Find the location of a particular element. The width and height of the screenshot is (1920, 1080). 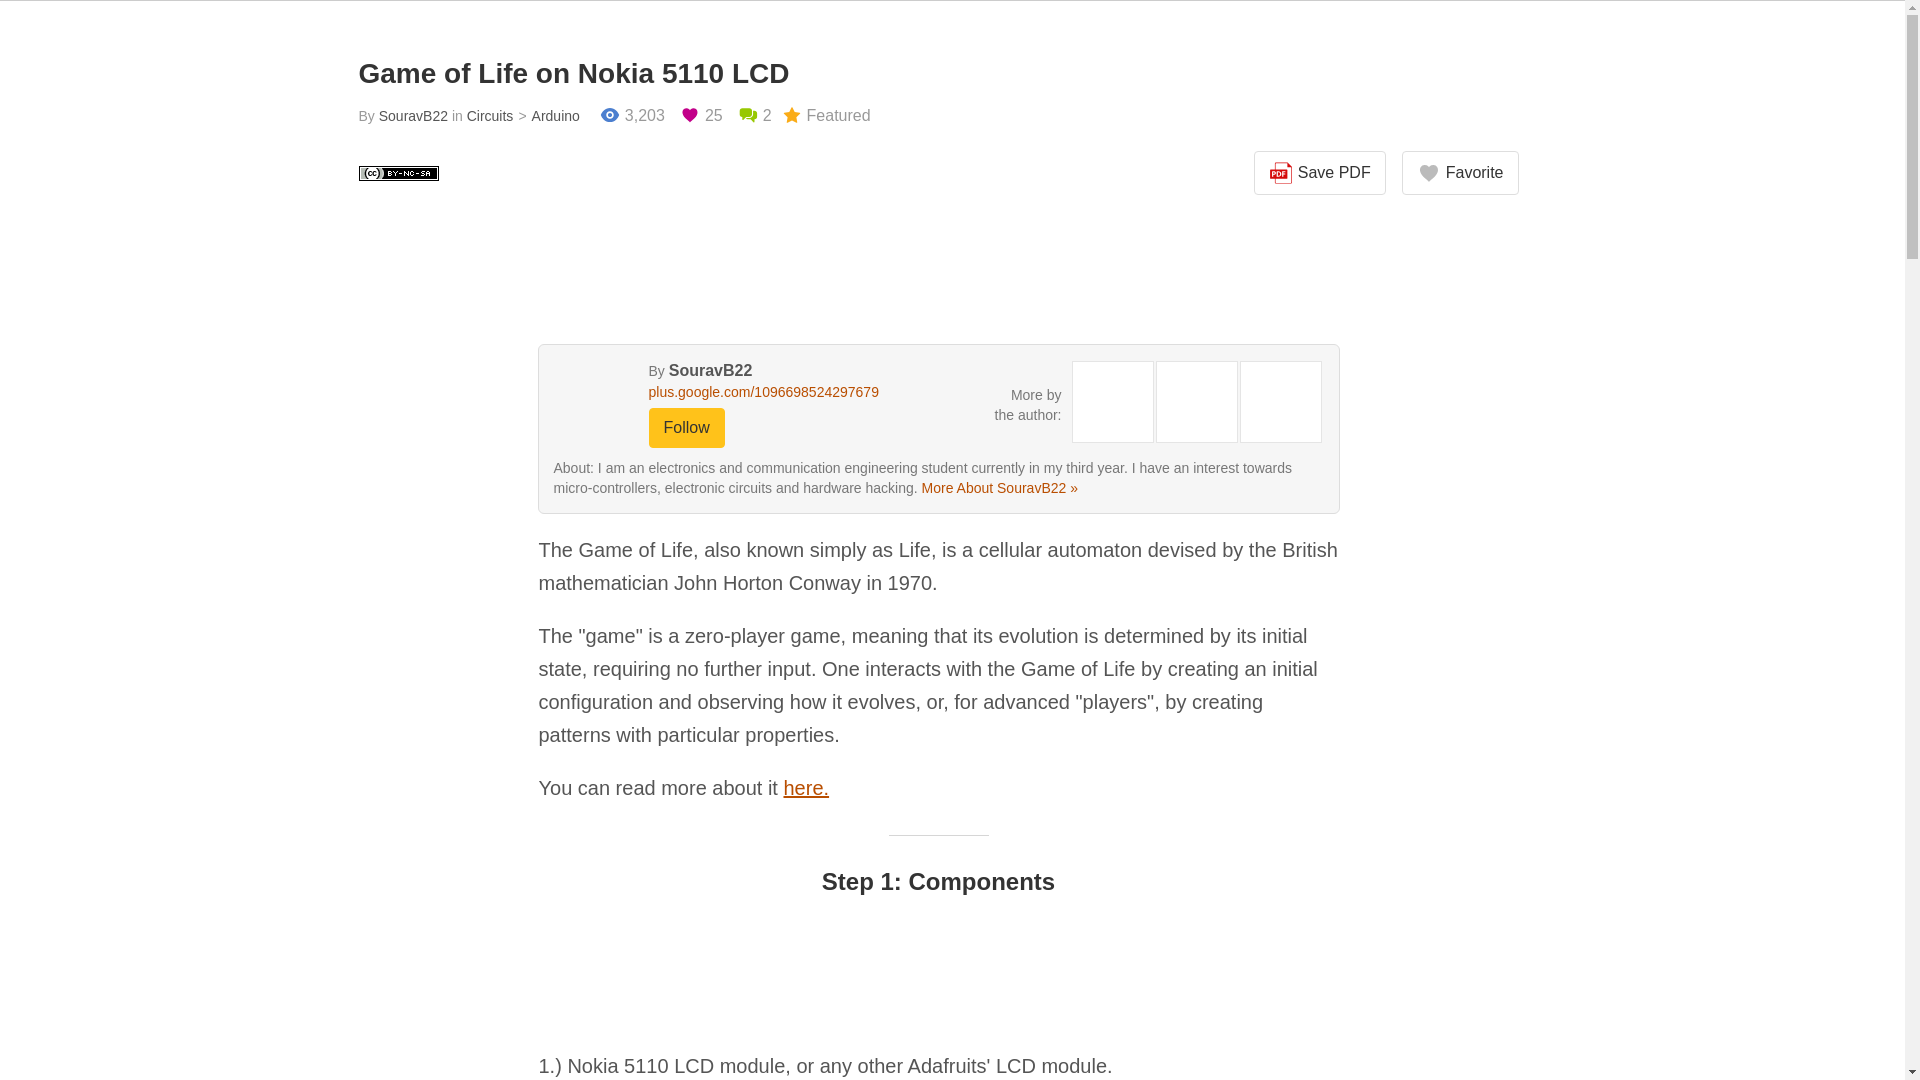

Arduino is located at coordinates (546, 116).